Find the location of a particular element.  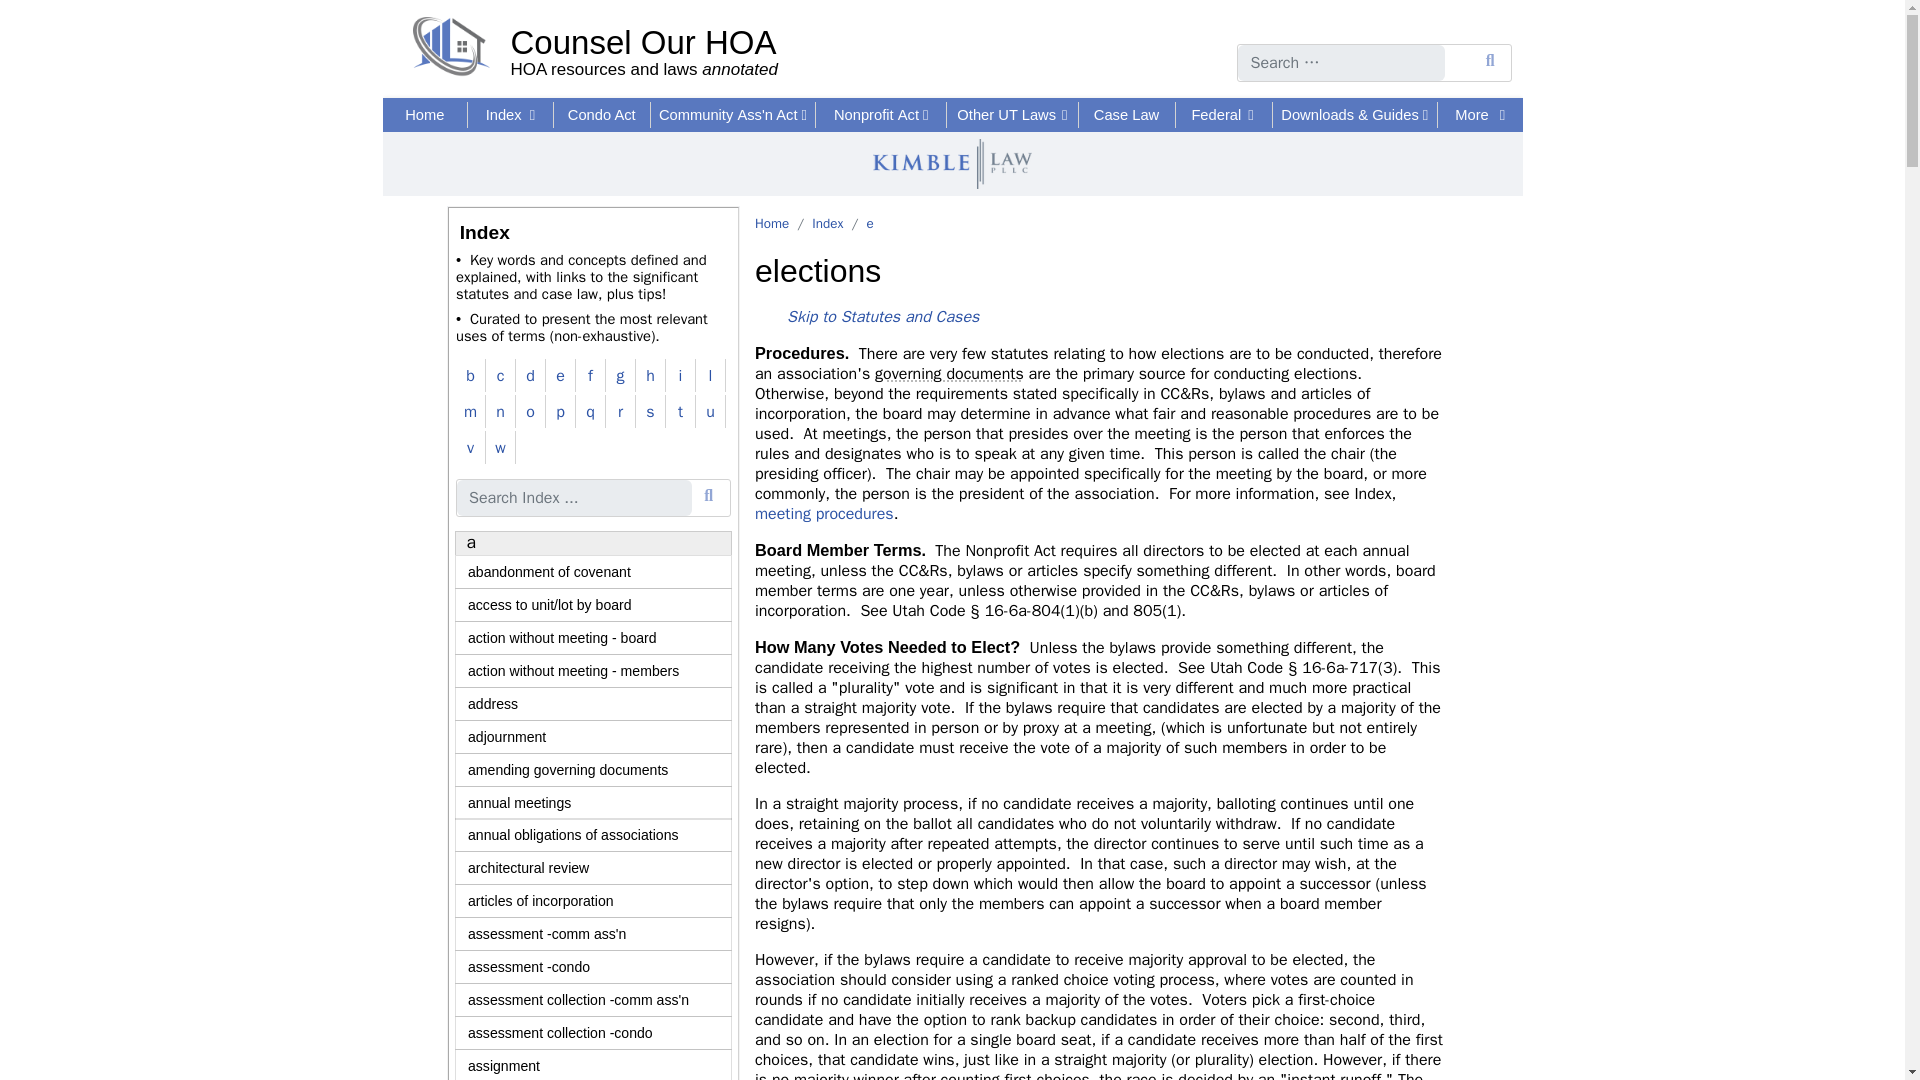

Index   is located at coordinates (510, 114).